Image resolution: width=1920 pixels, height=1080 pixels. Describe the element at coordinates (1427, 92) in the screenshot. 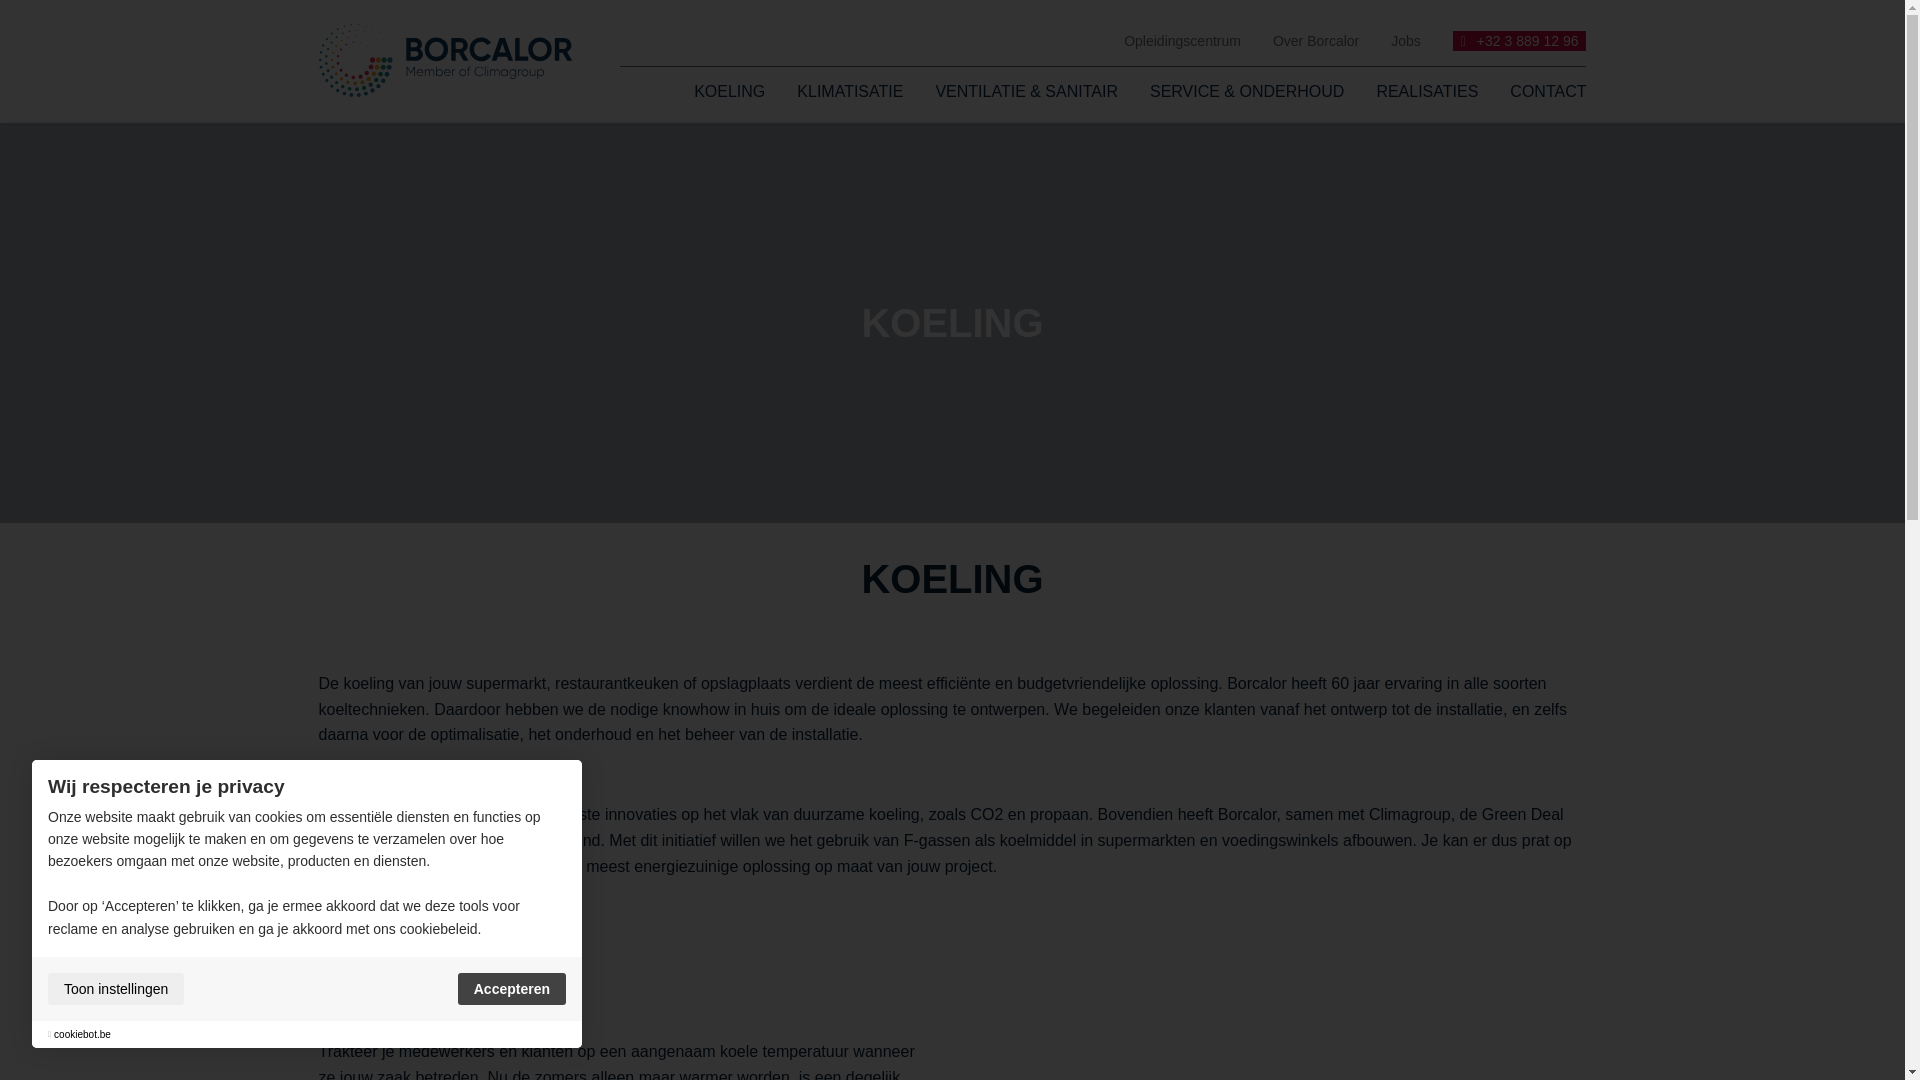

I see `REALISATIES` at that location.